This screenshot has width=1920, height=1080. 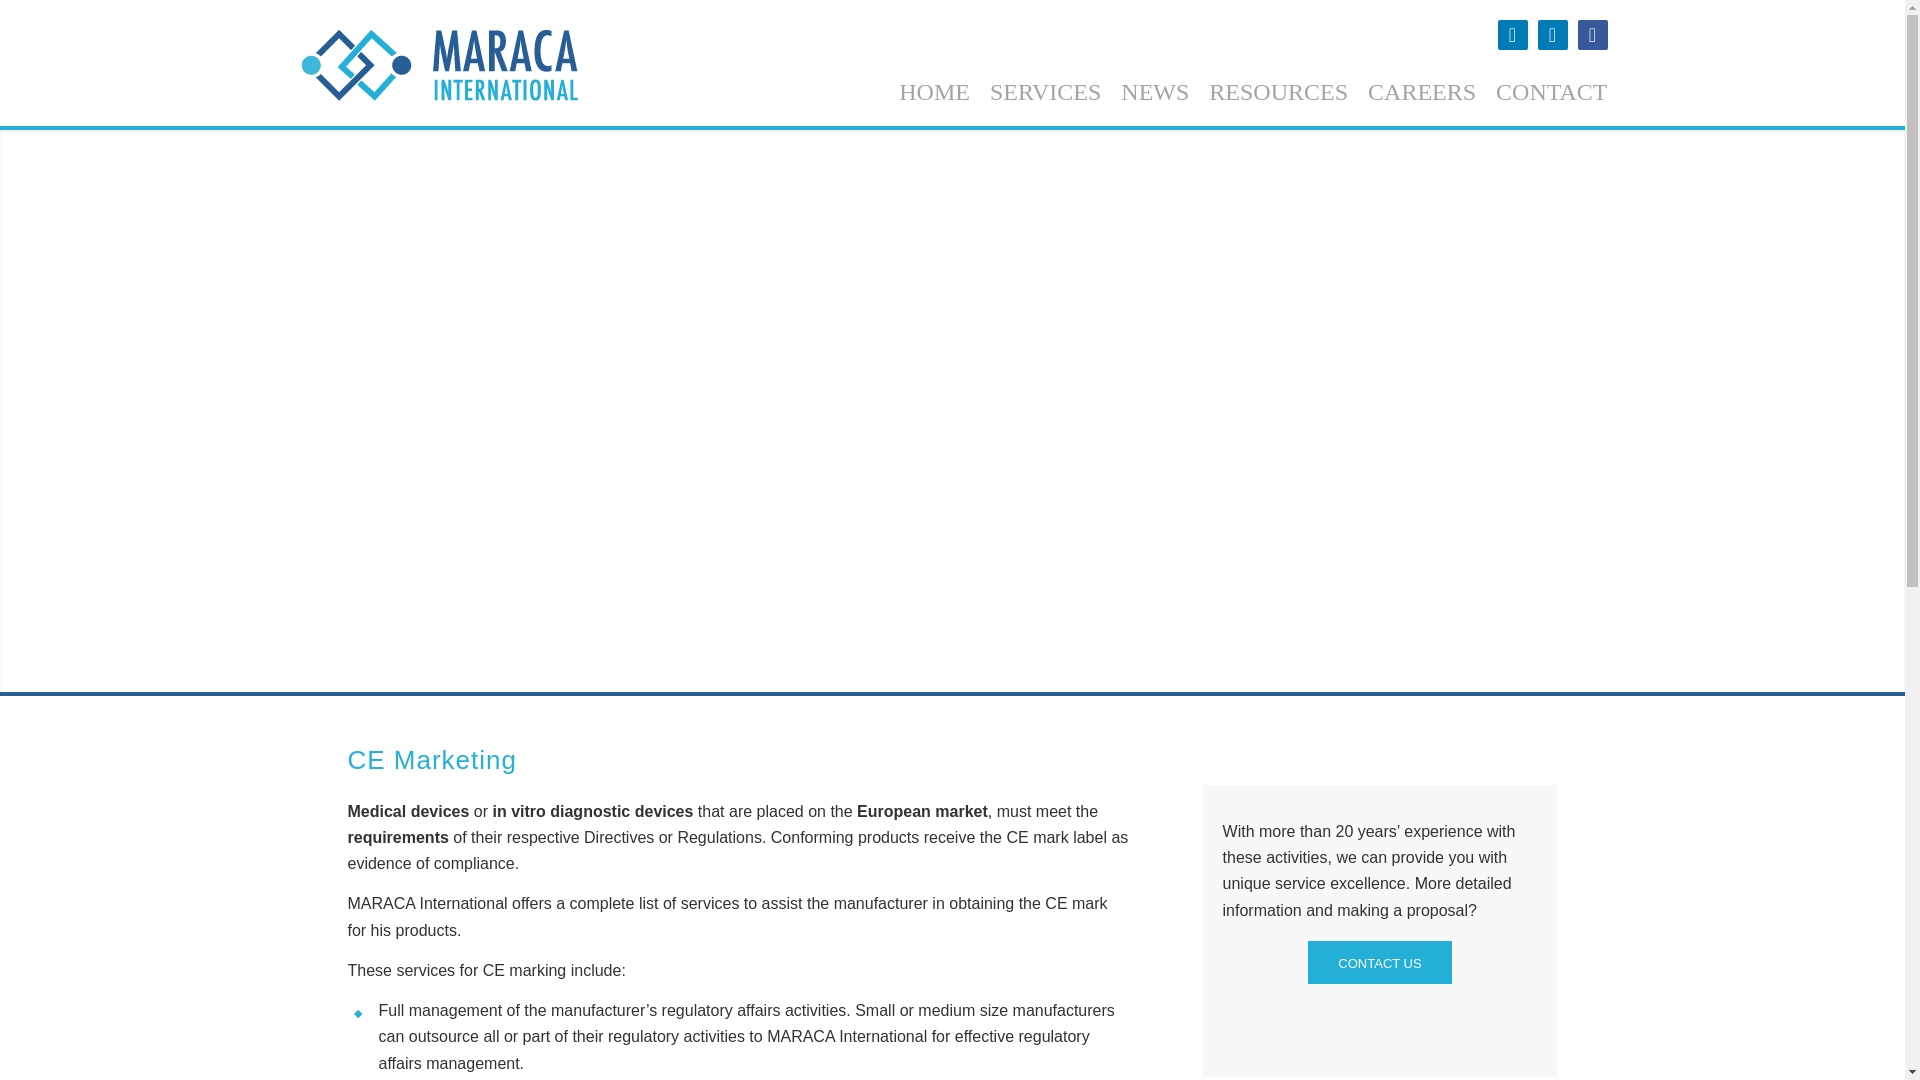 What do you see at coordinates (934, 92) in the screenshot?
I see `HOME` at bounding box center [934, 92].